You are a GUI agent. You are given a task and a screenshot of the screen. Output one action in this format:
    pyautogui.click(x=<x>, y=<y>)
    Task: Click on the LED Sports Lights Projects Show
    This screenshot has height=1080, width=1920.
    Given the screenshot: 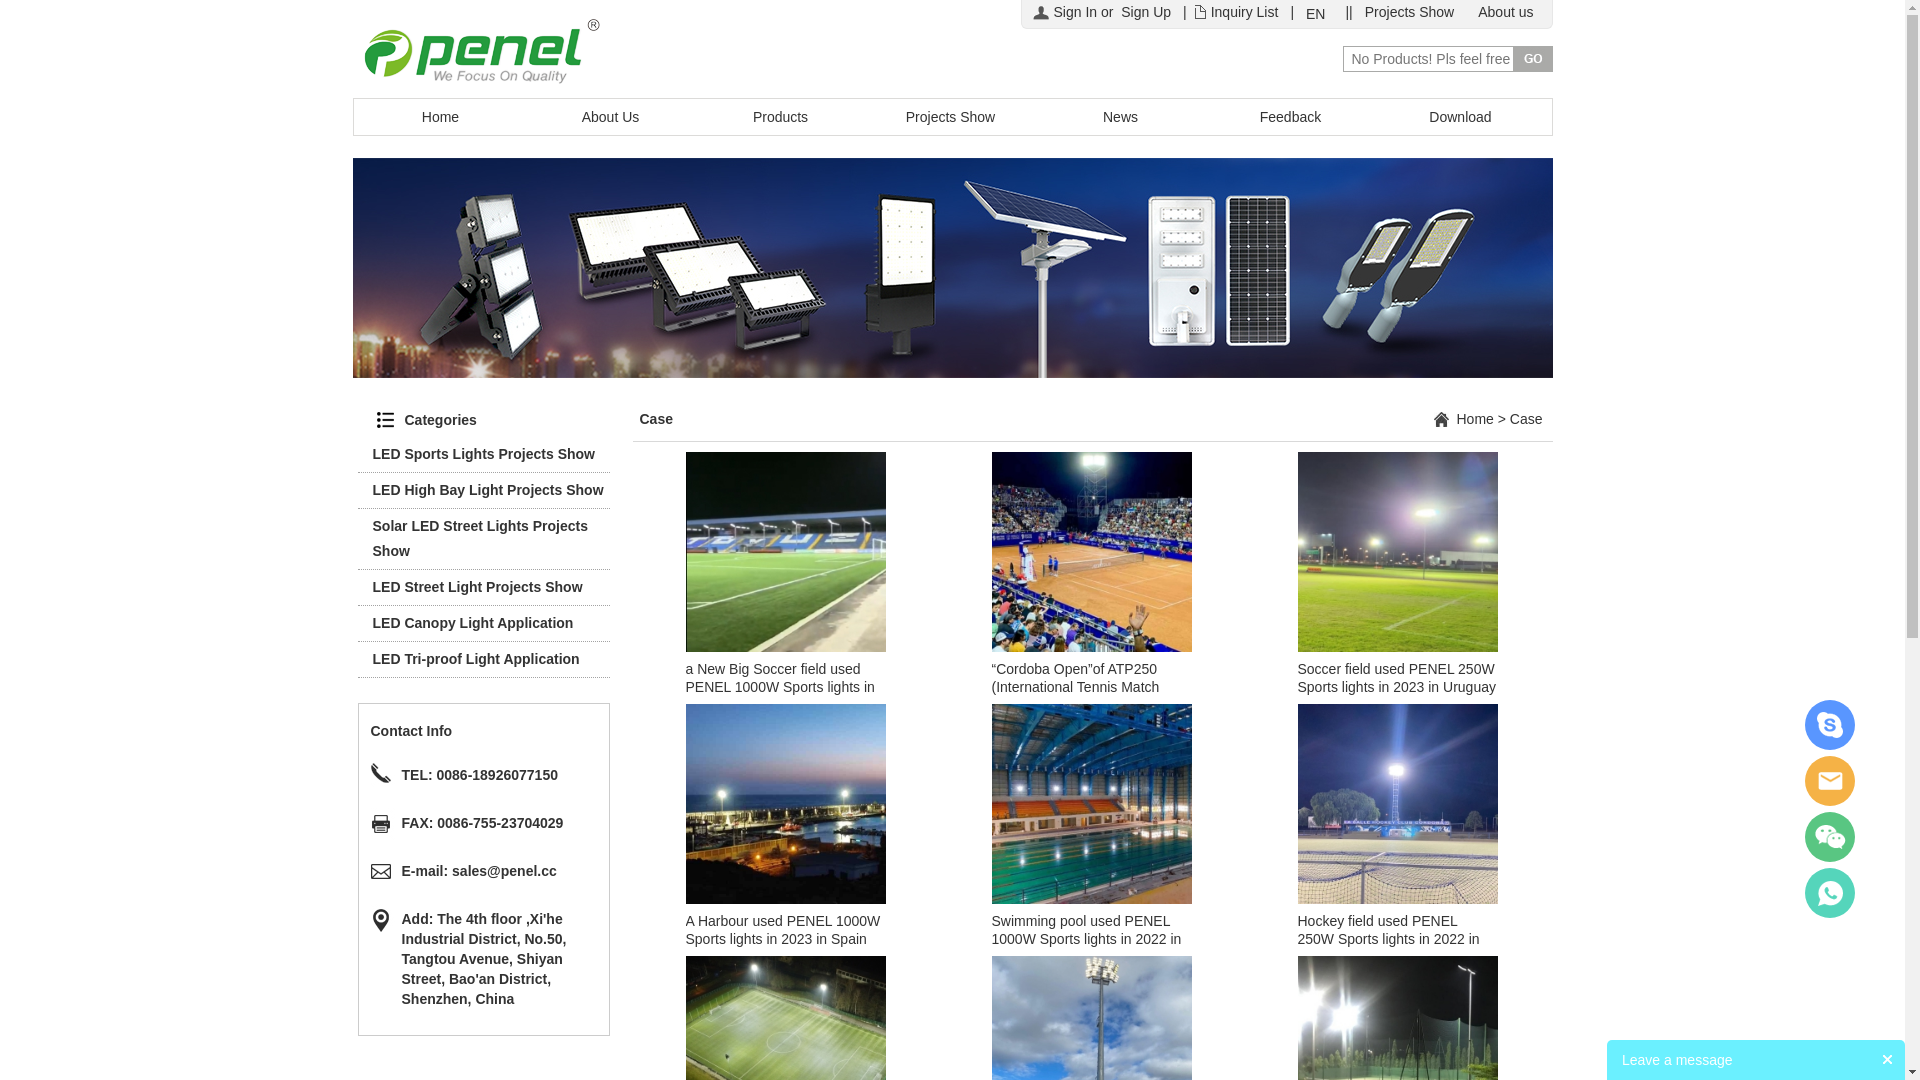 What is the action you would take?
    pyautogui.click(x=483, y=454)
    